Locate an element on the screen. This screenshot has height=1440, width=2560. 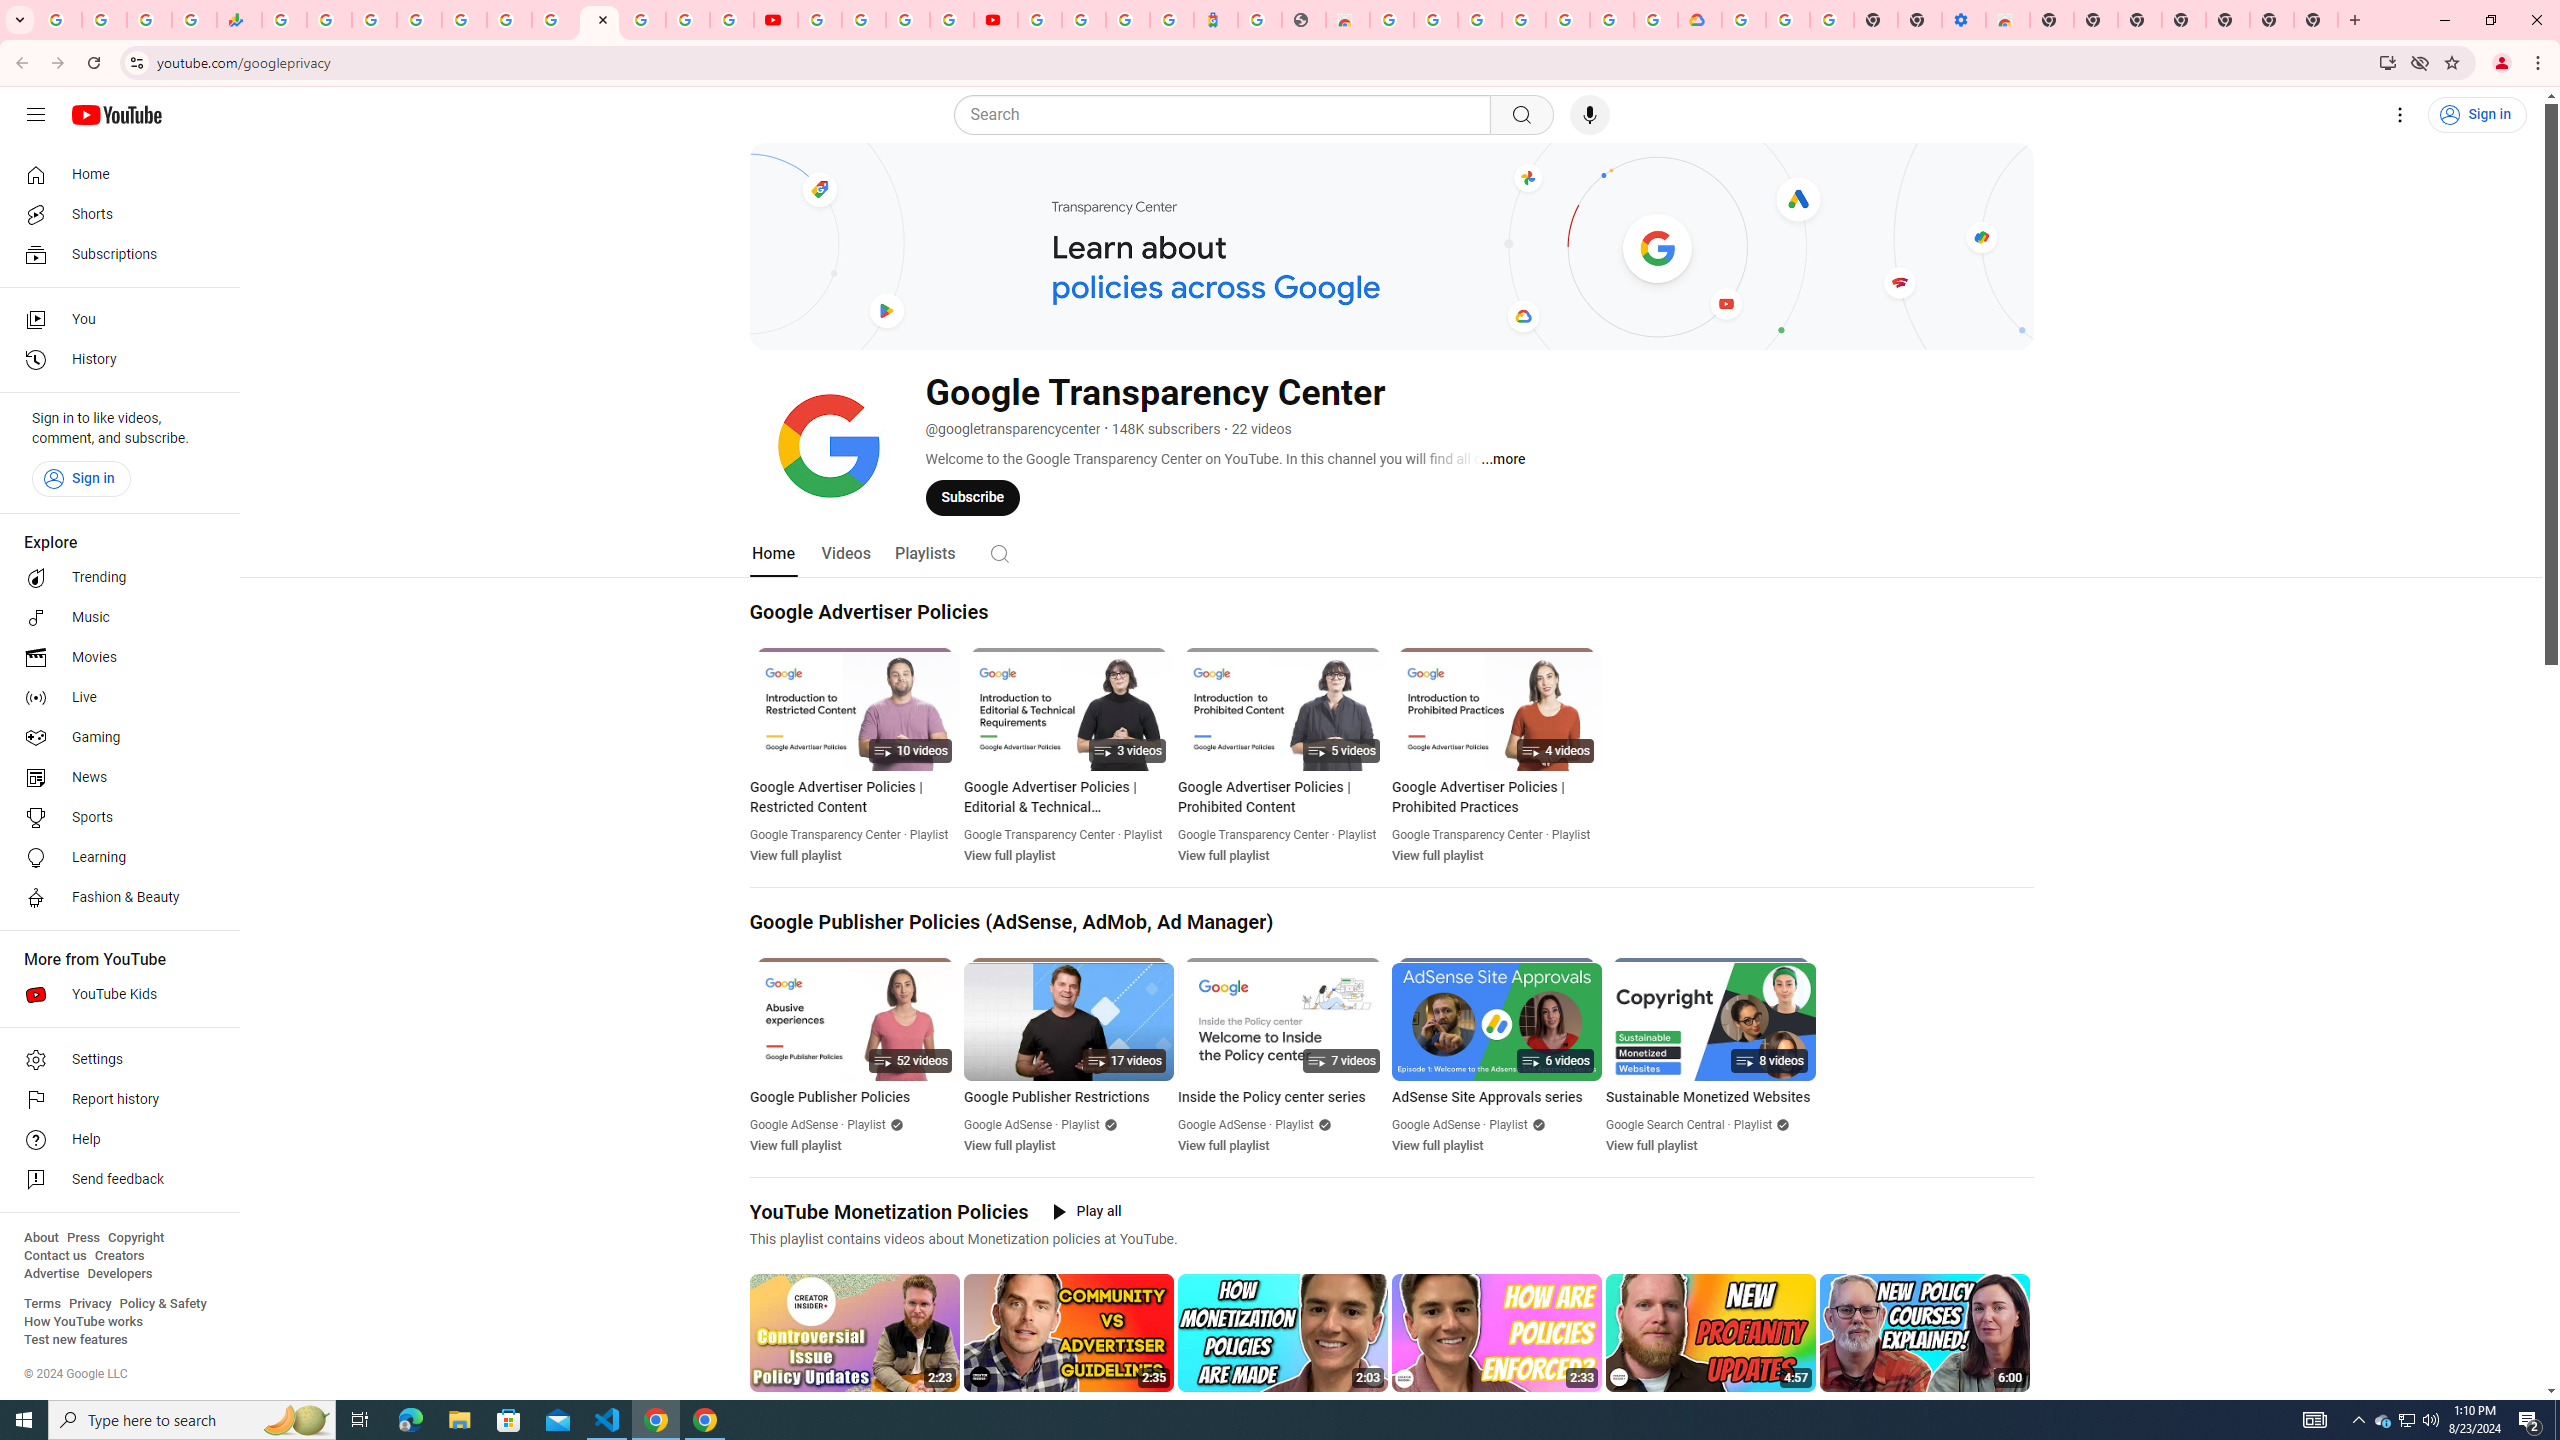
News is located at coordinates (114, 777).